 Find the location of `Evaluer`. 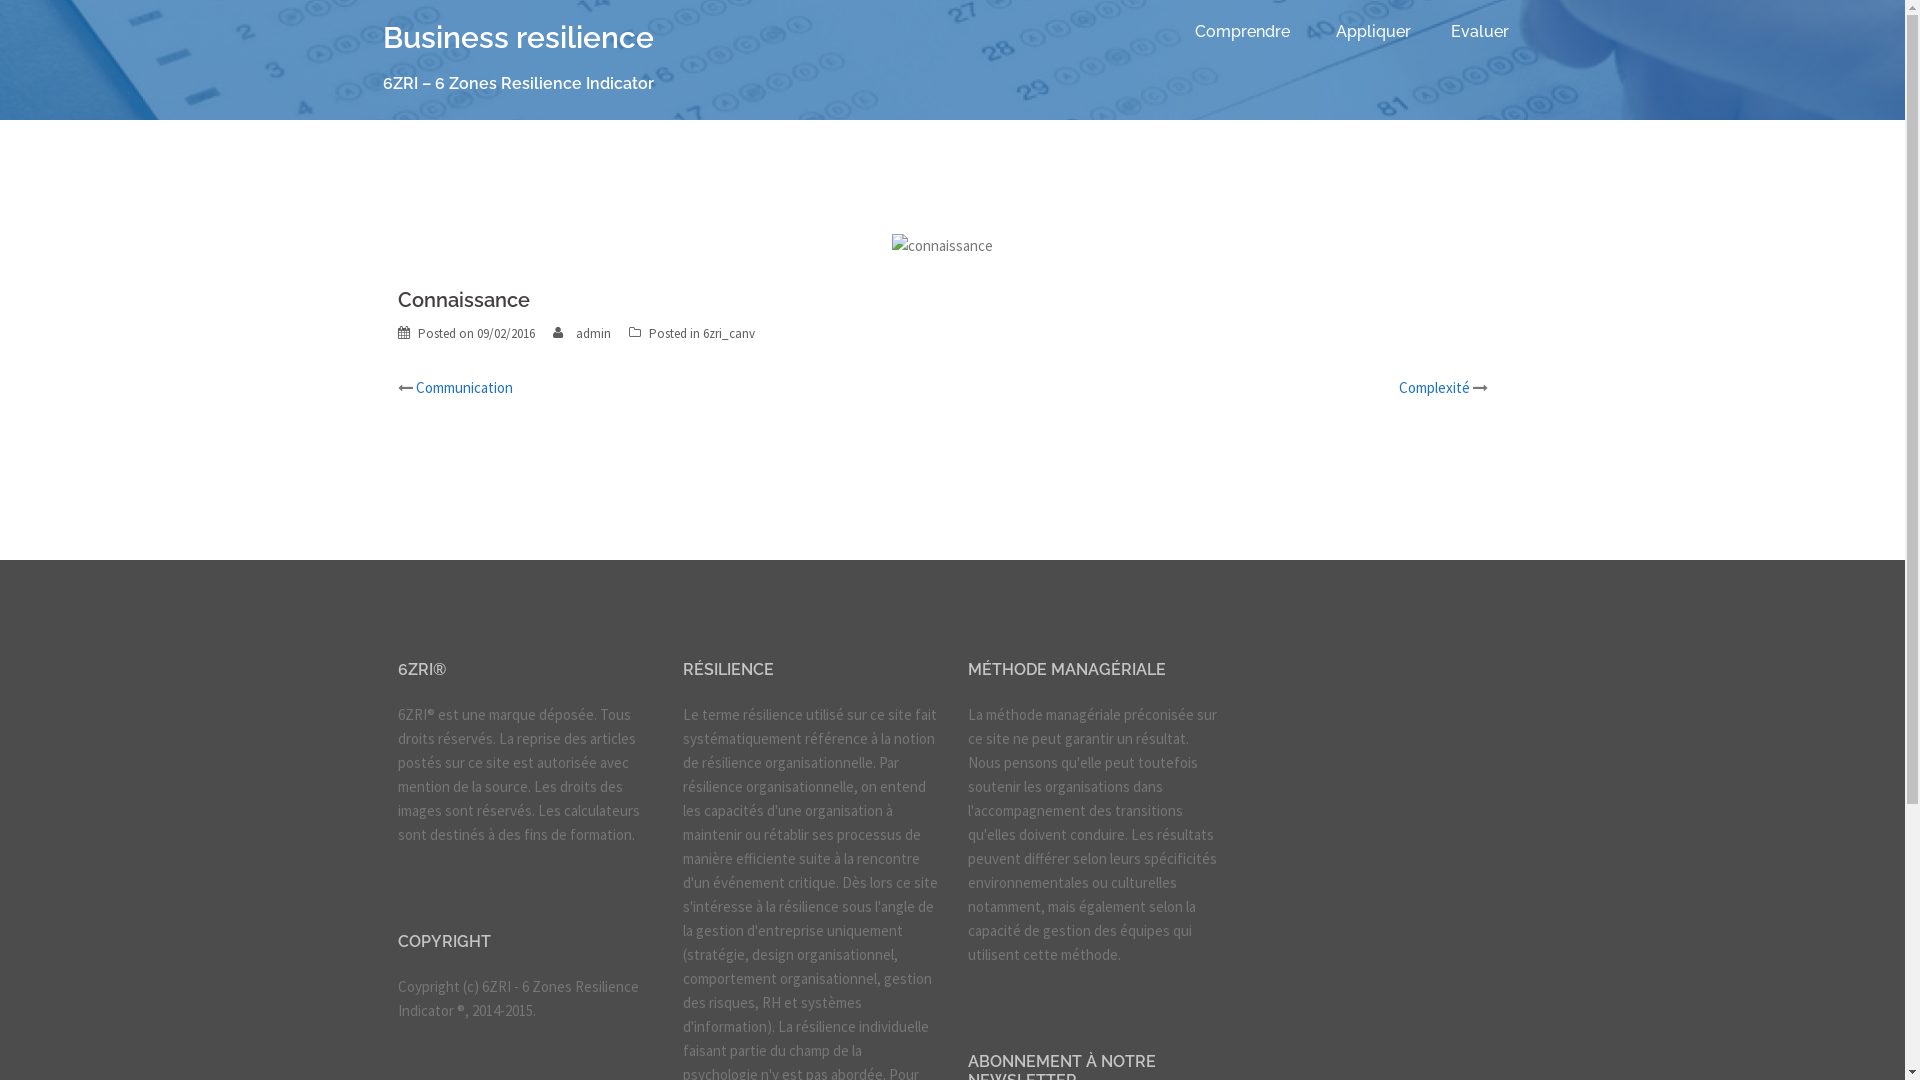

Evaluer is located at coordinates (1479, 32).